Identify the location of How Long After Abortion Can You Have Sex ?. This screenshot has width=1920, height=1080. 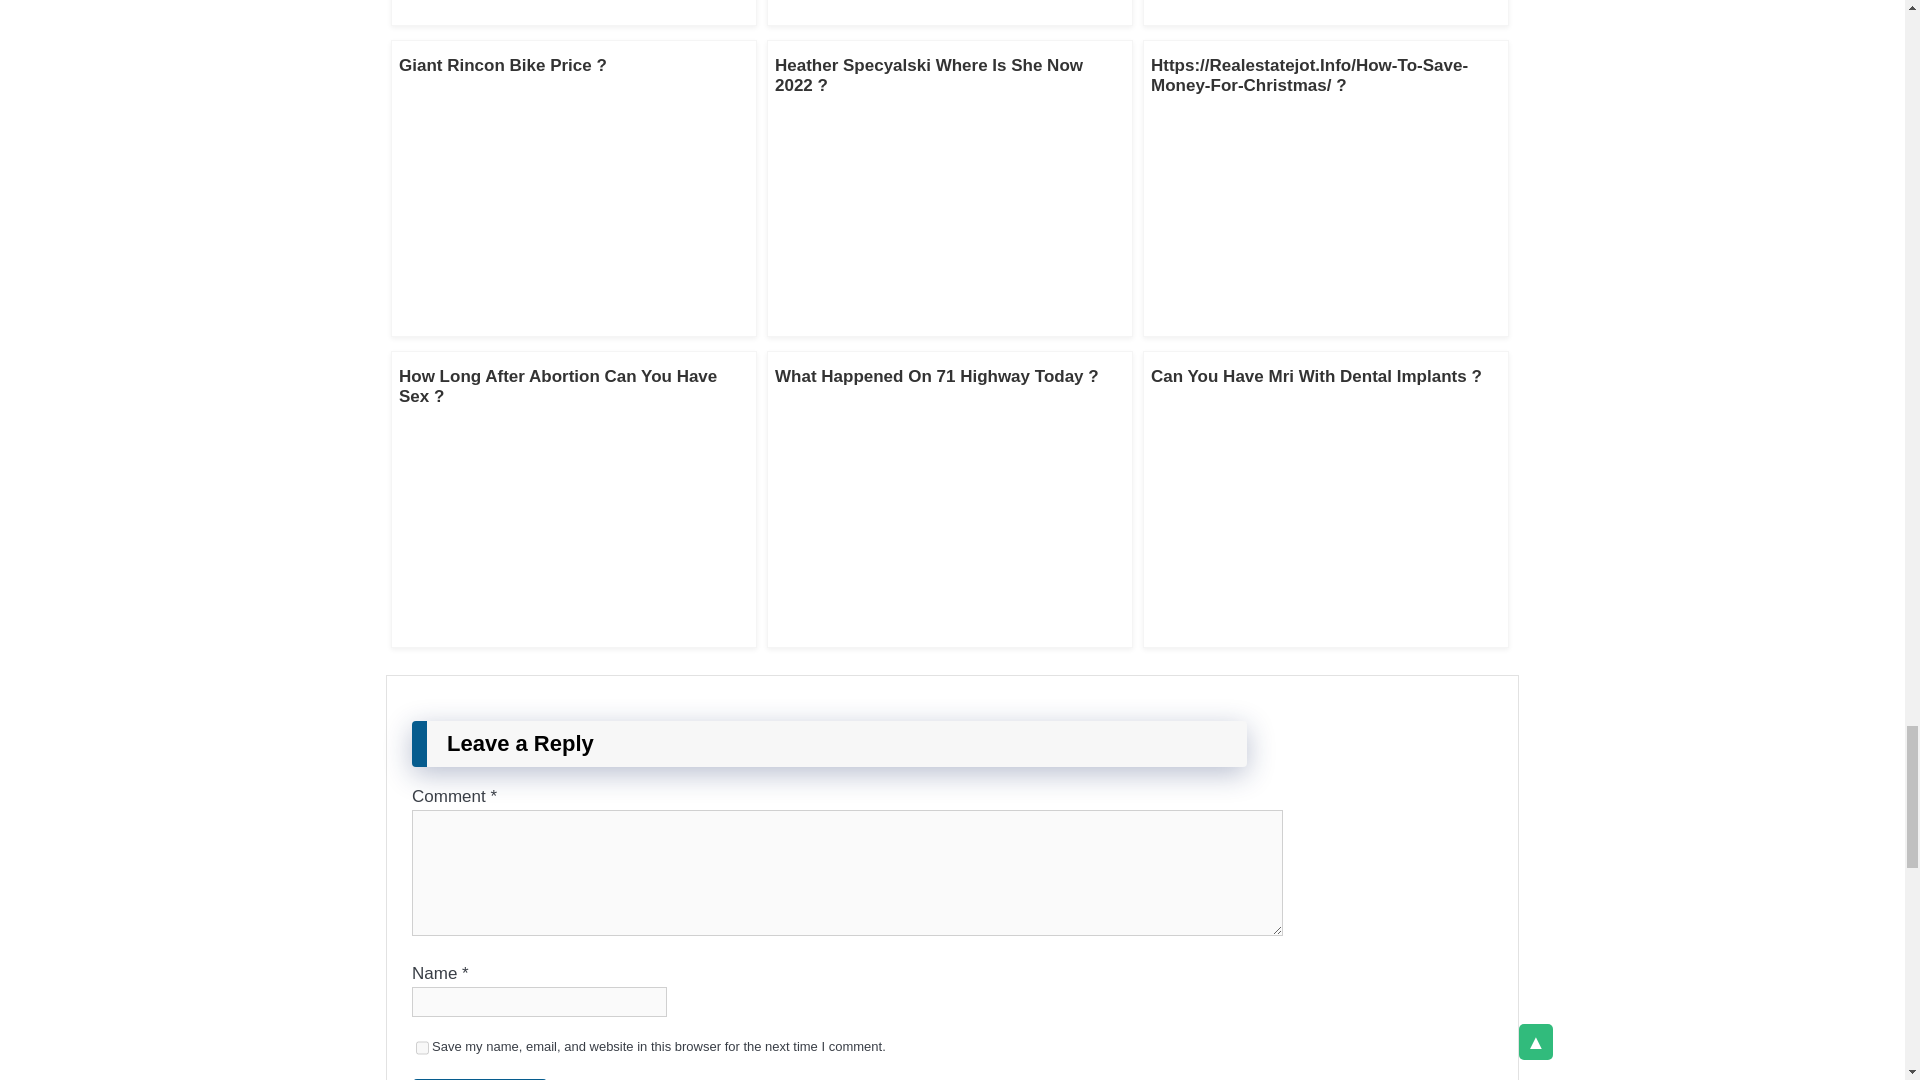
(558, 386).